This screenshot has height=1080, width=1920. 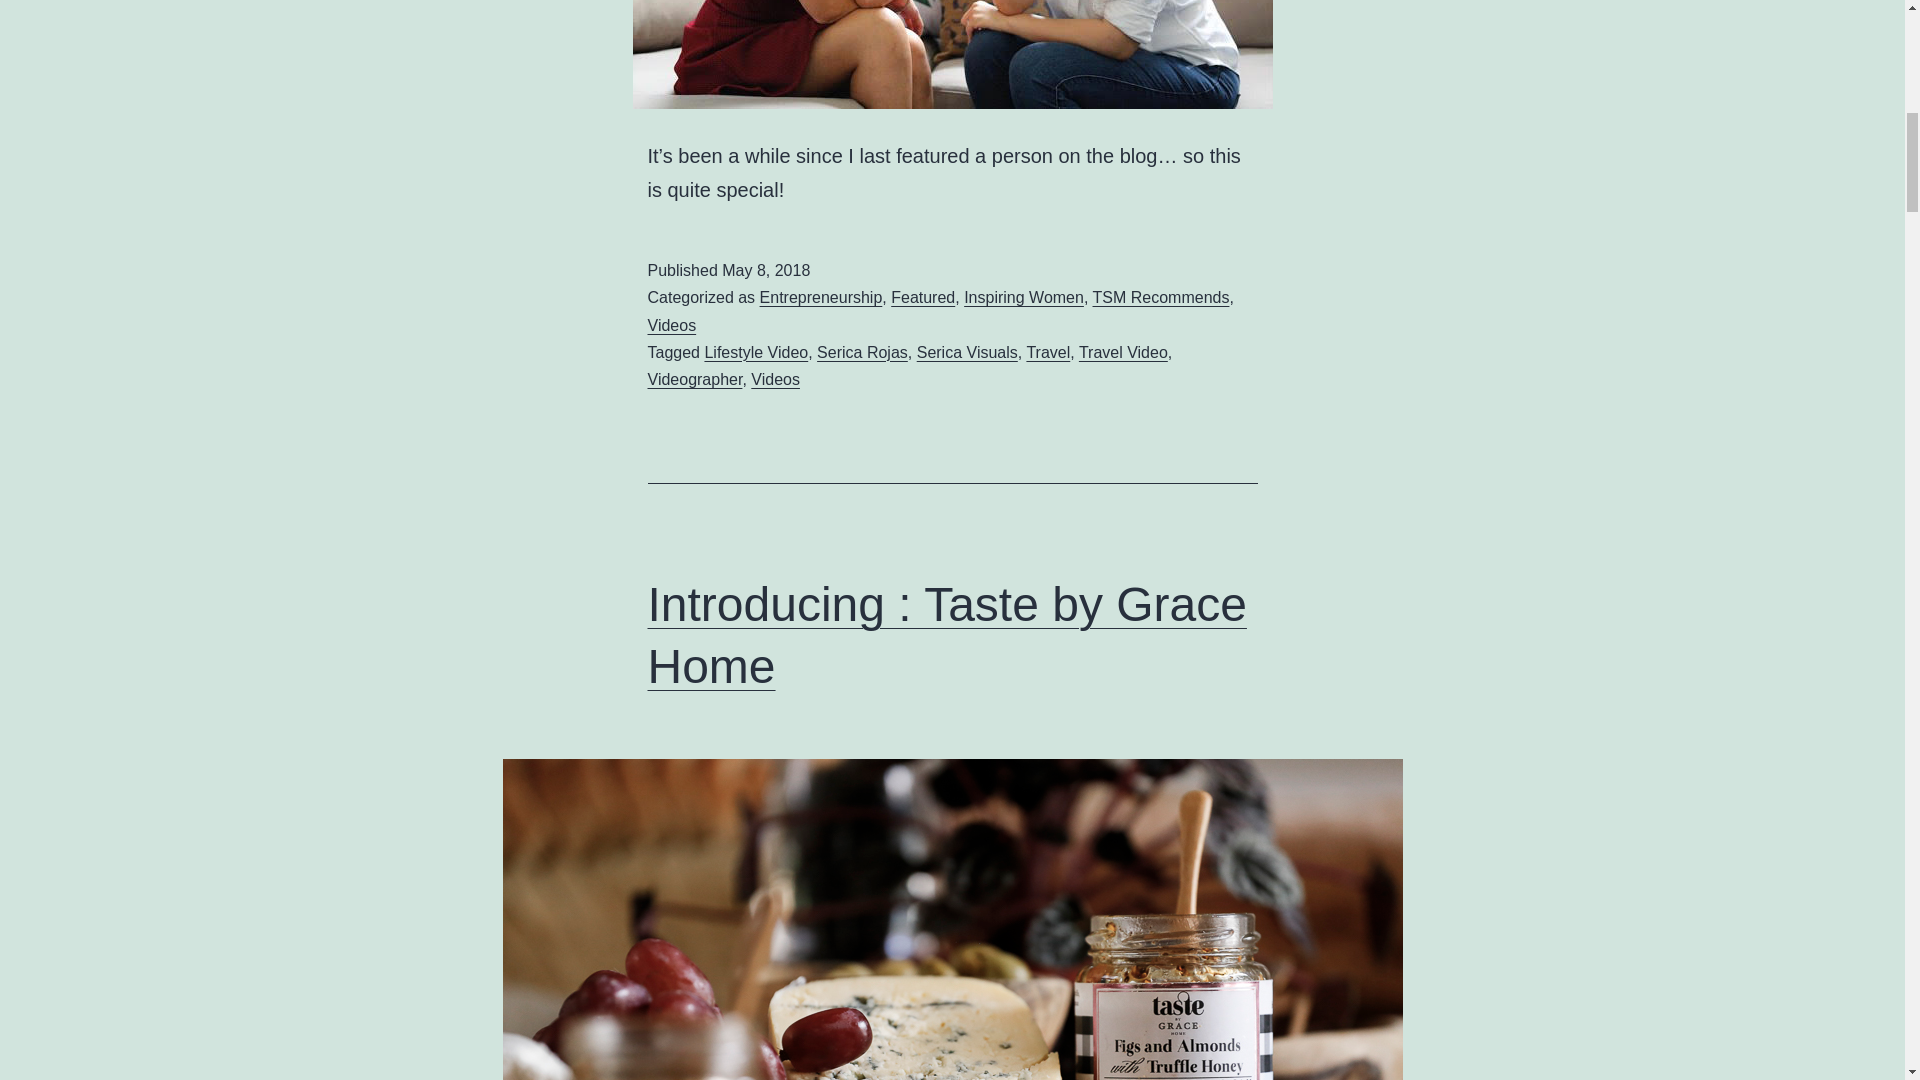 I want to click on Introducing : Taste by Grace Home, so click(x=947, y=635).